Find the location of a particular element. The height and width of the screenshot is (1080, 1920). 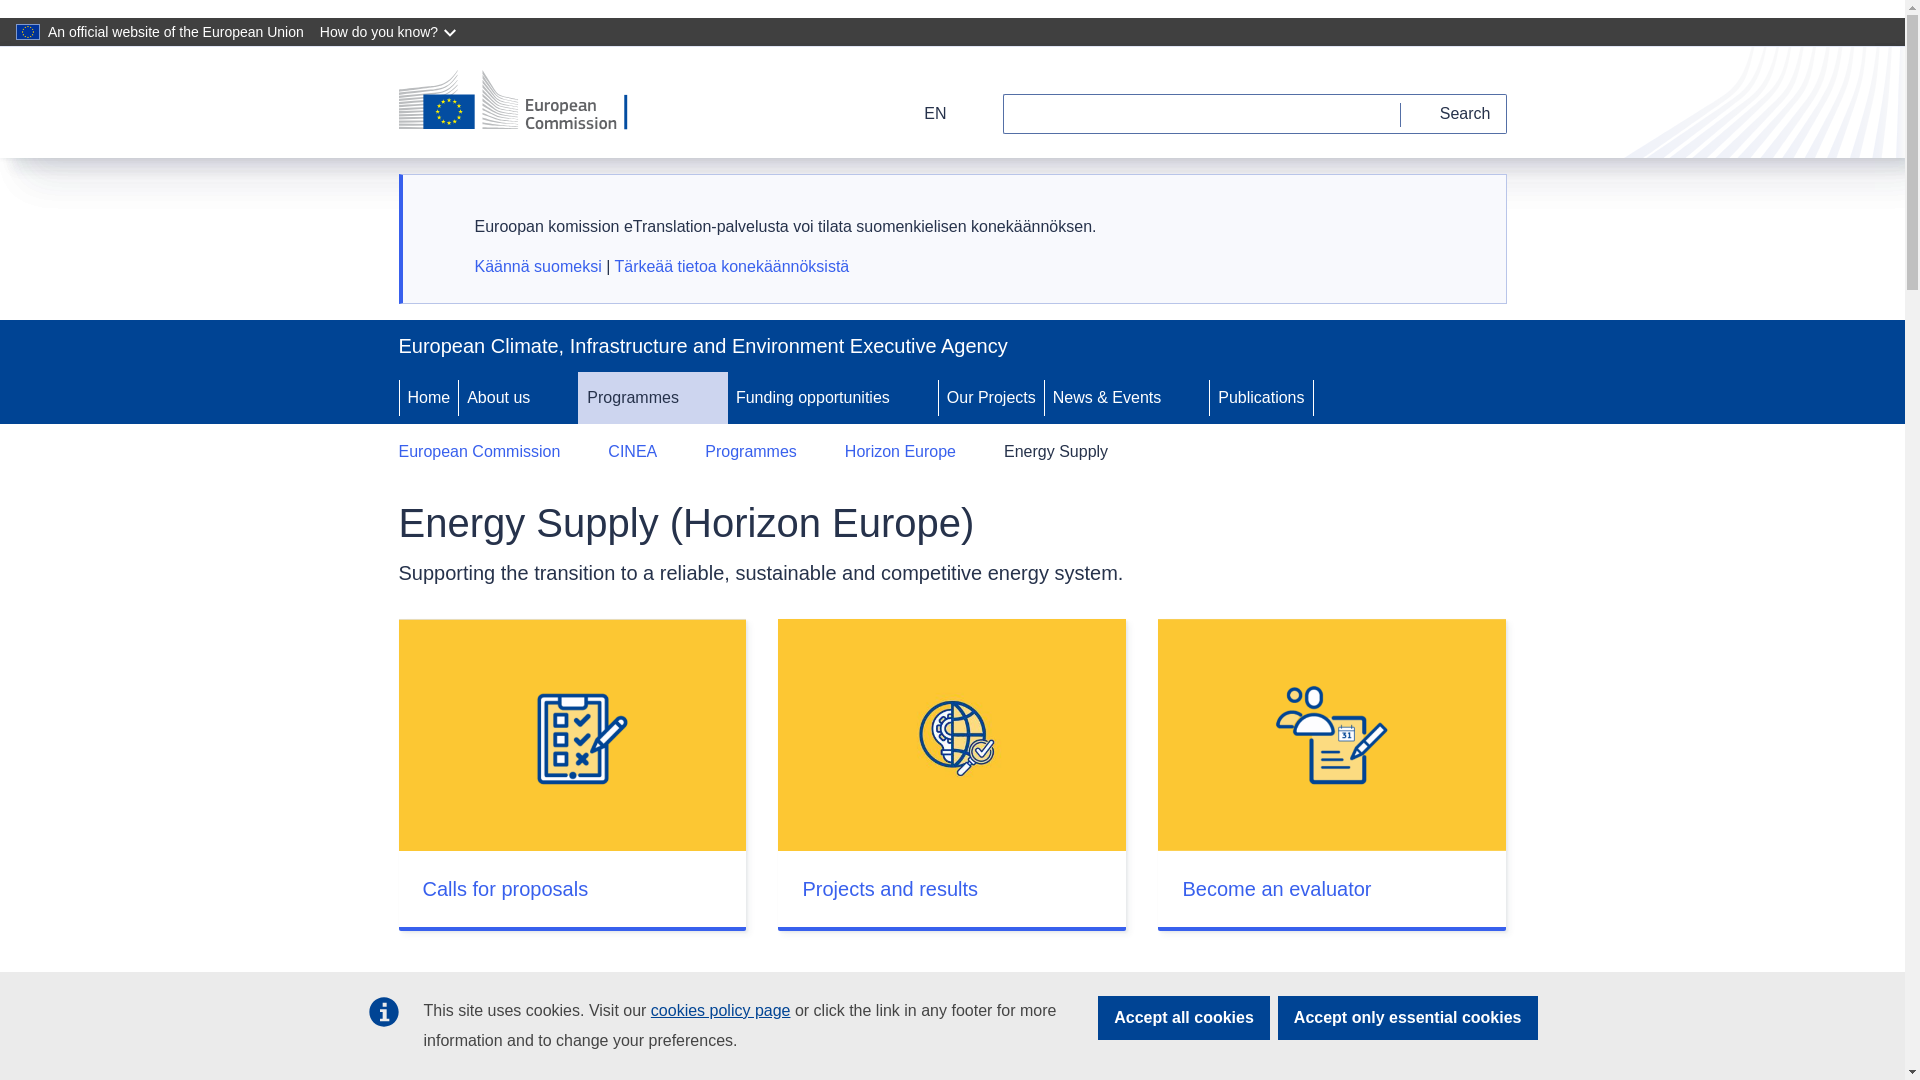

cookies policy page is located at coordinates (720, 1010).